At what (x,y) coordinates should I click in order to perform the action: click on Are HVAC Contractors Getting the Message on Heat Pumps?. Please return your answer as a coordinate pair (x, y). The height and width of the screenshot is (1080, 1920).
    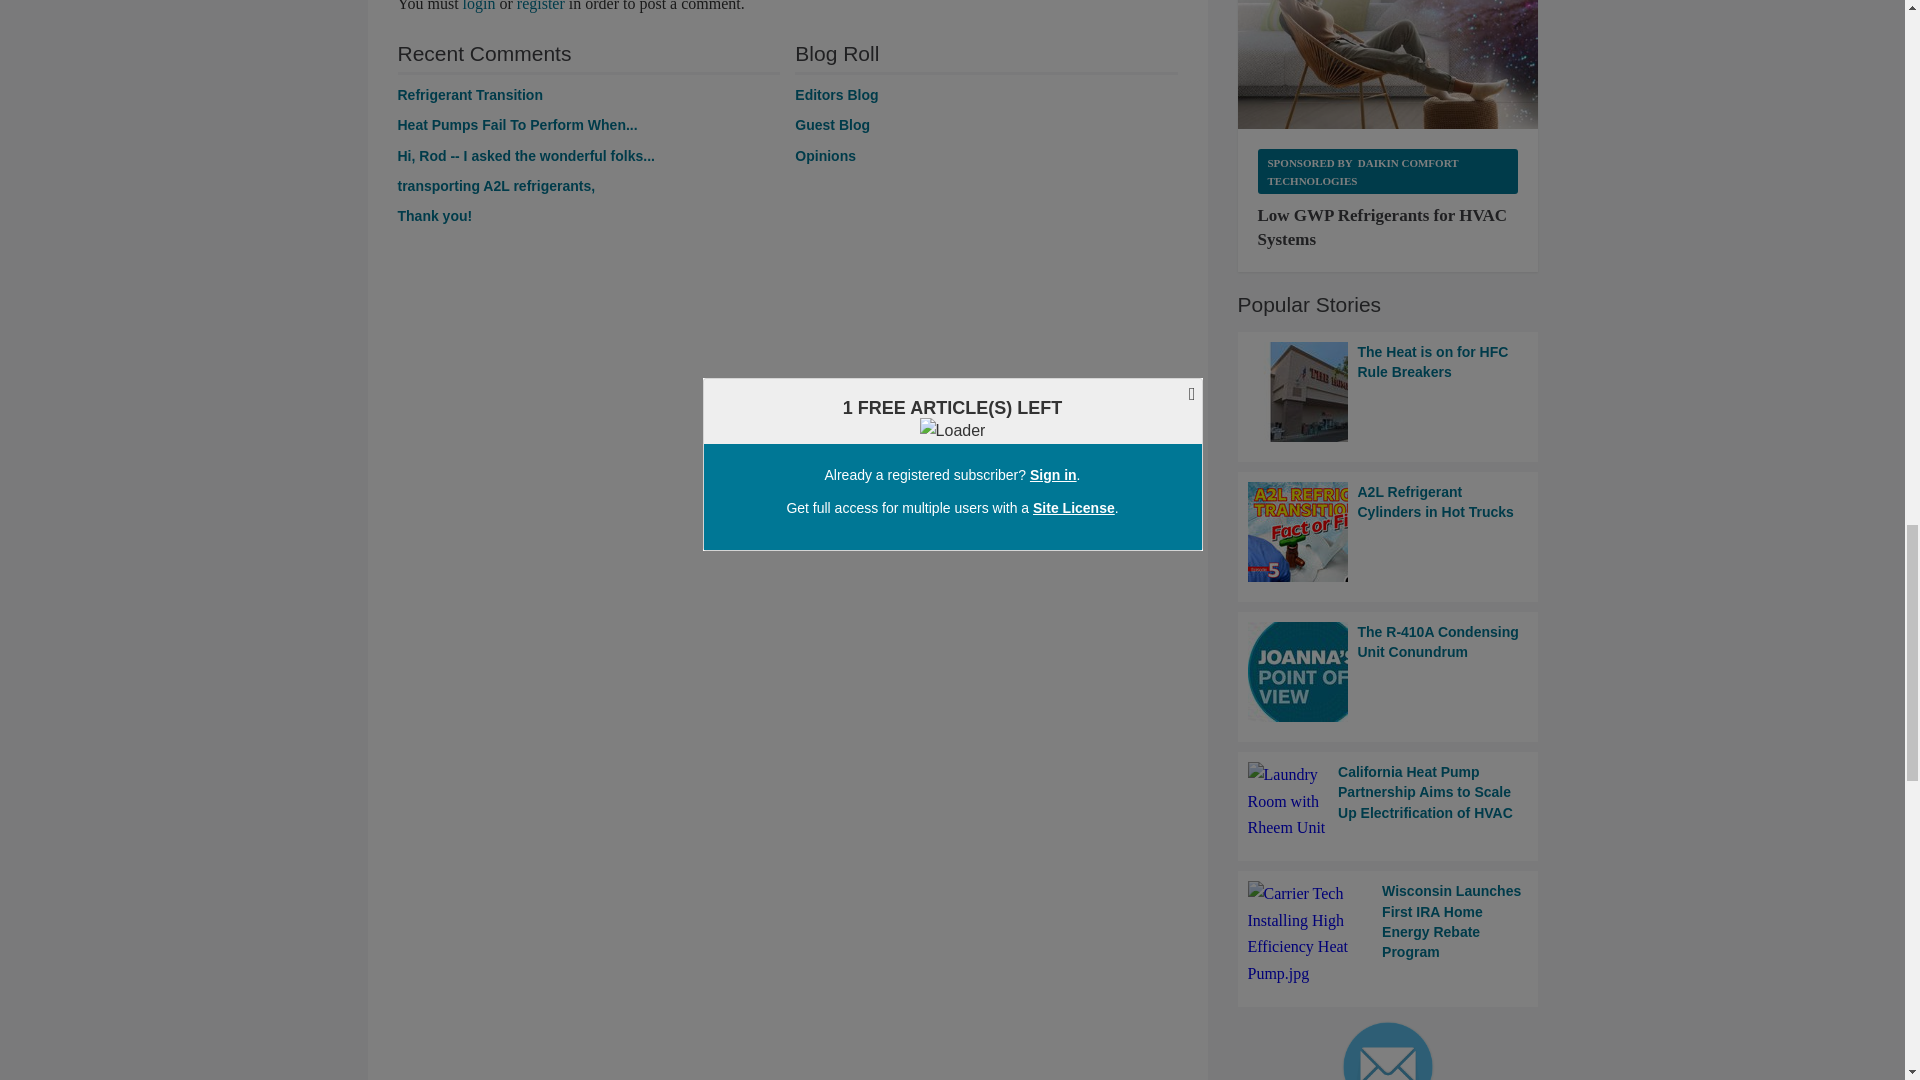
    Looking at the image, I should click on (517, 124).